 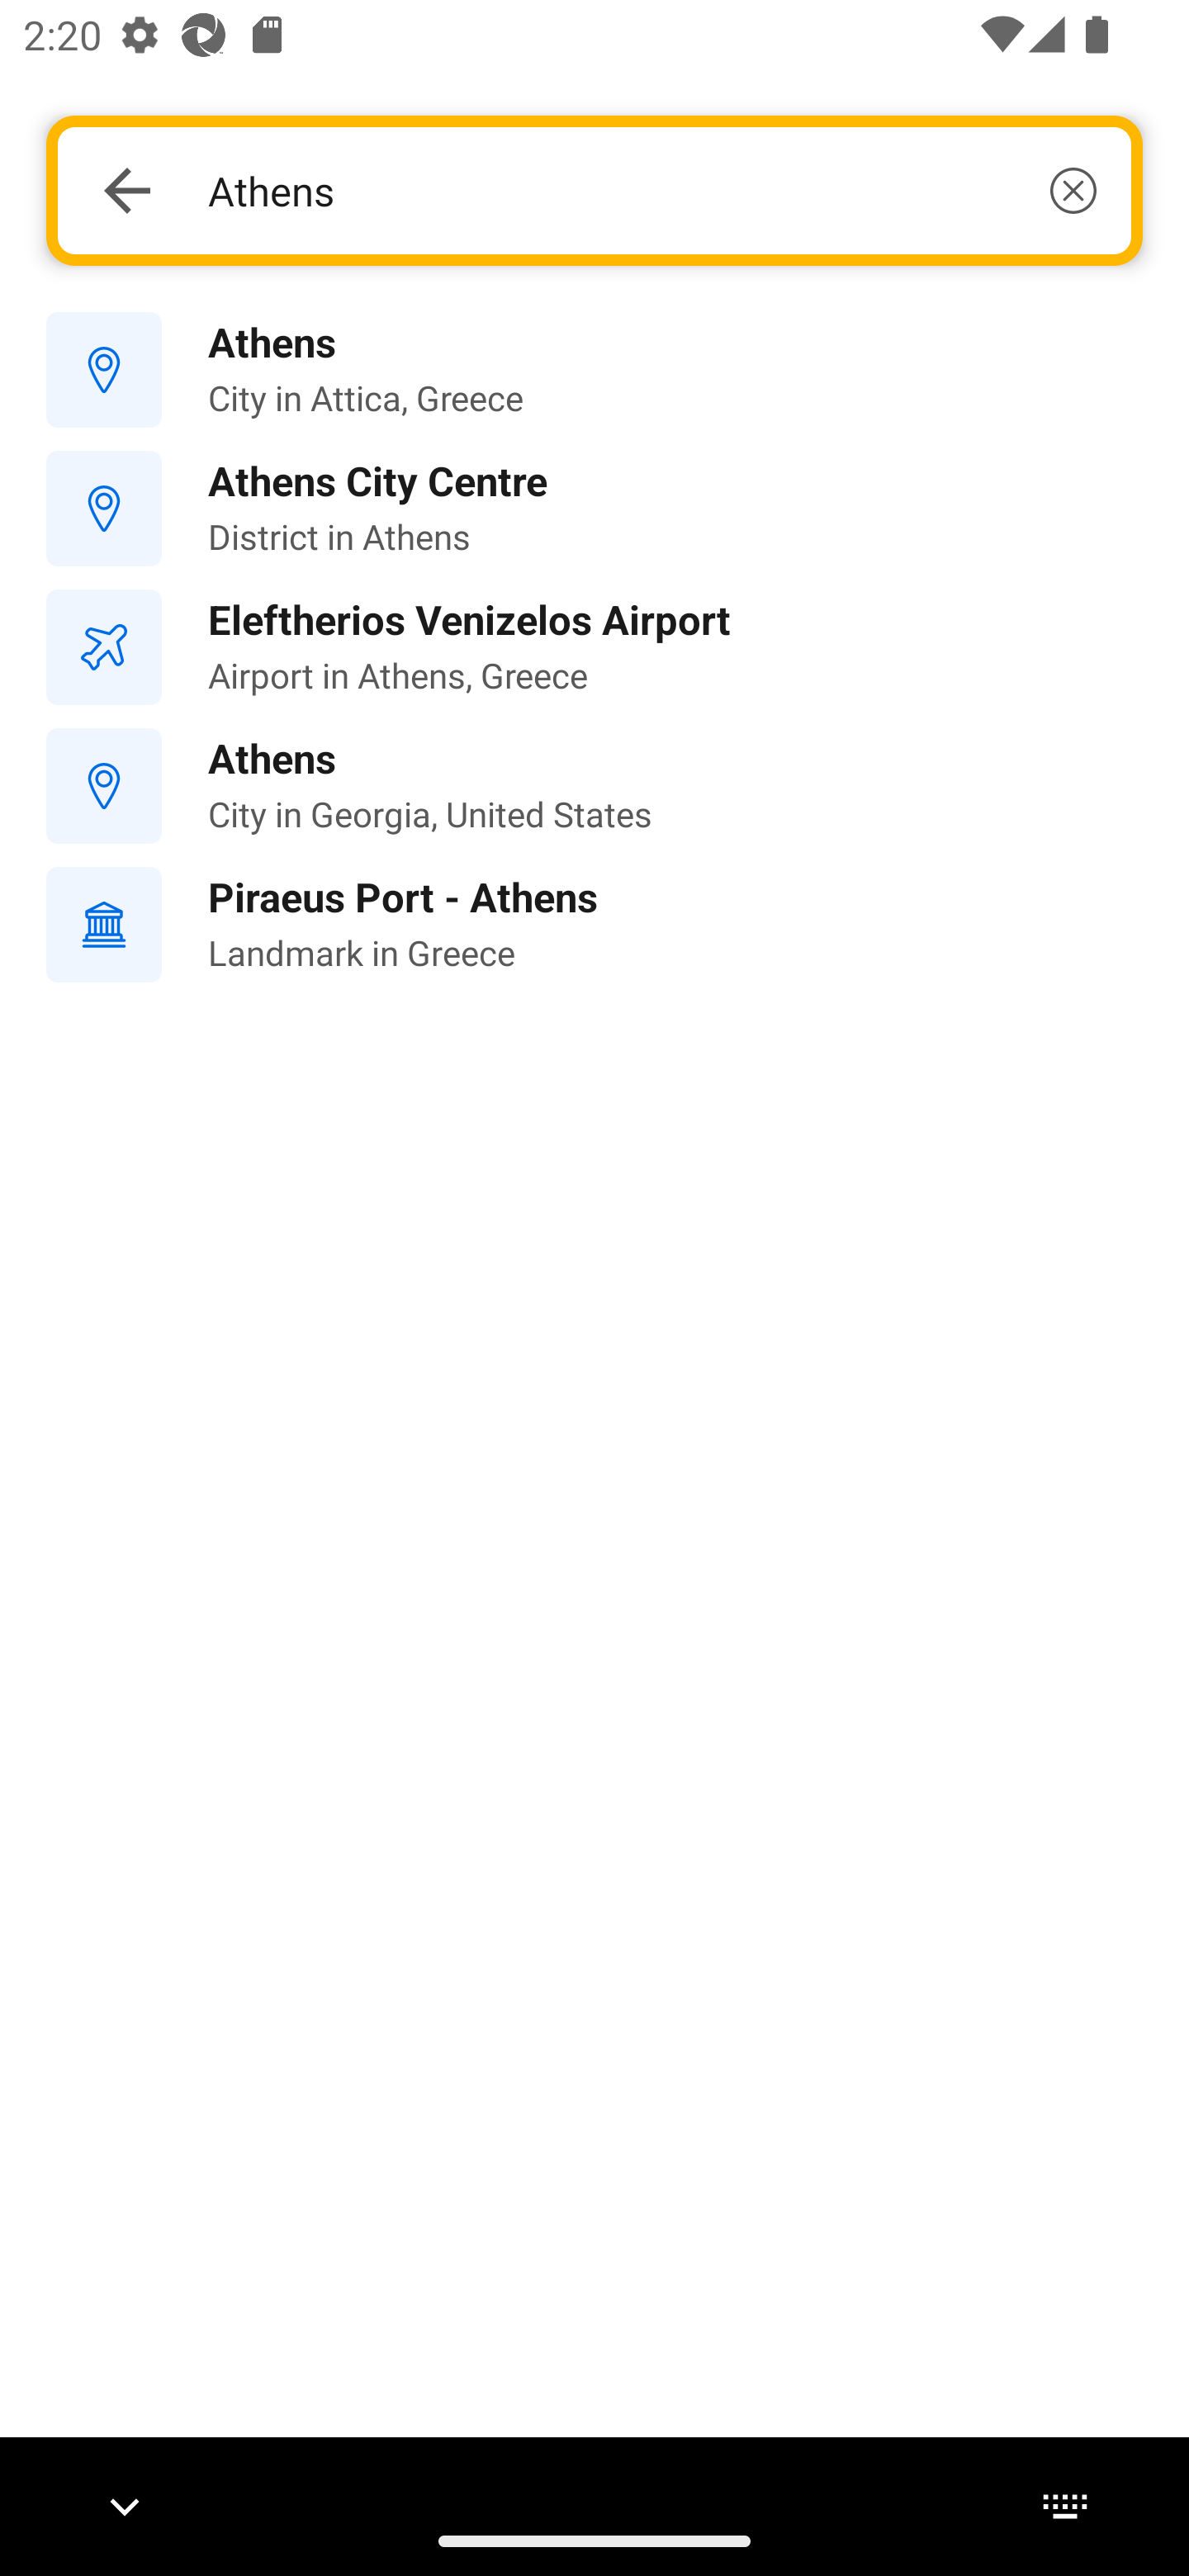 What do you see at coordinates (594, 509) in the screenshot?
I see `Athens City Centre District in Athens` at bounding box center [594, 509].